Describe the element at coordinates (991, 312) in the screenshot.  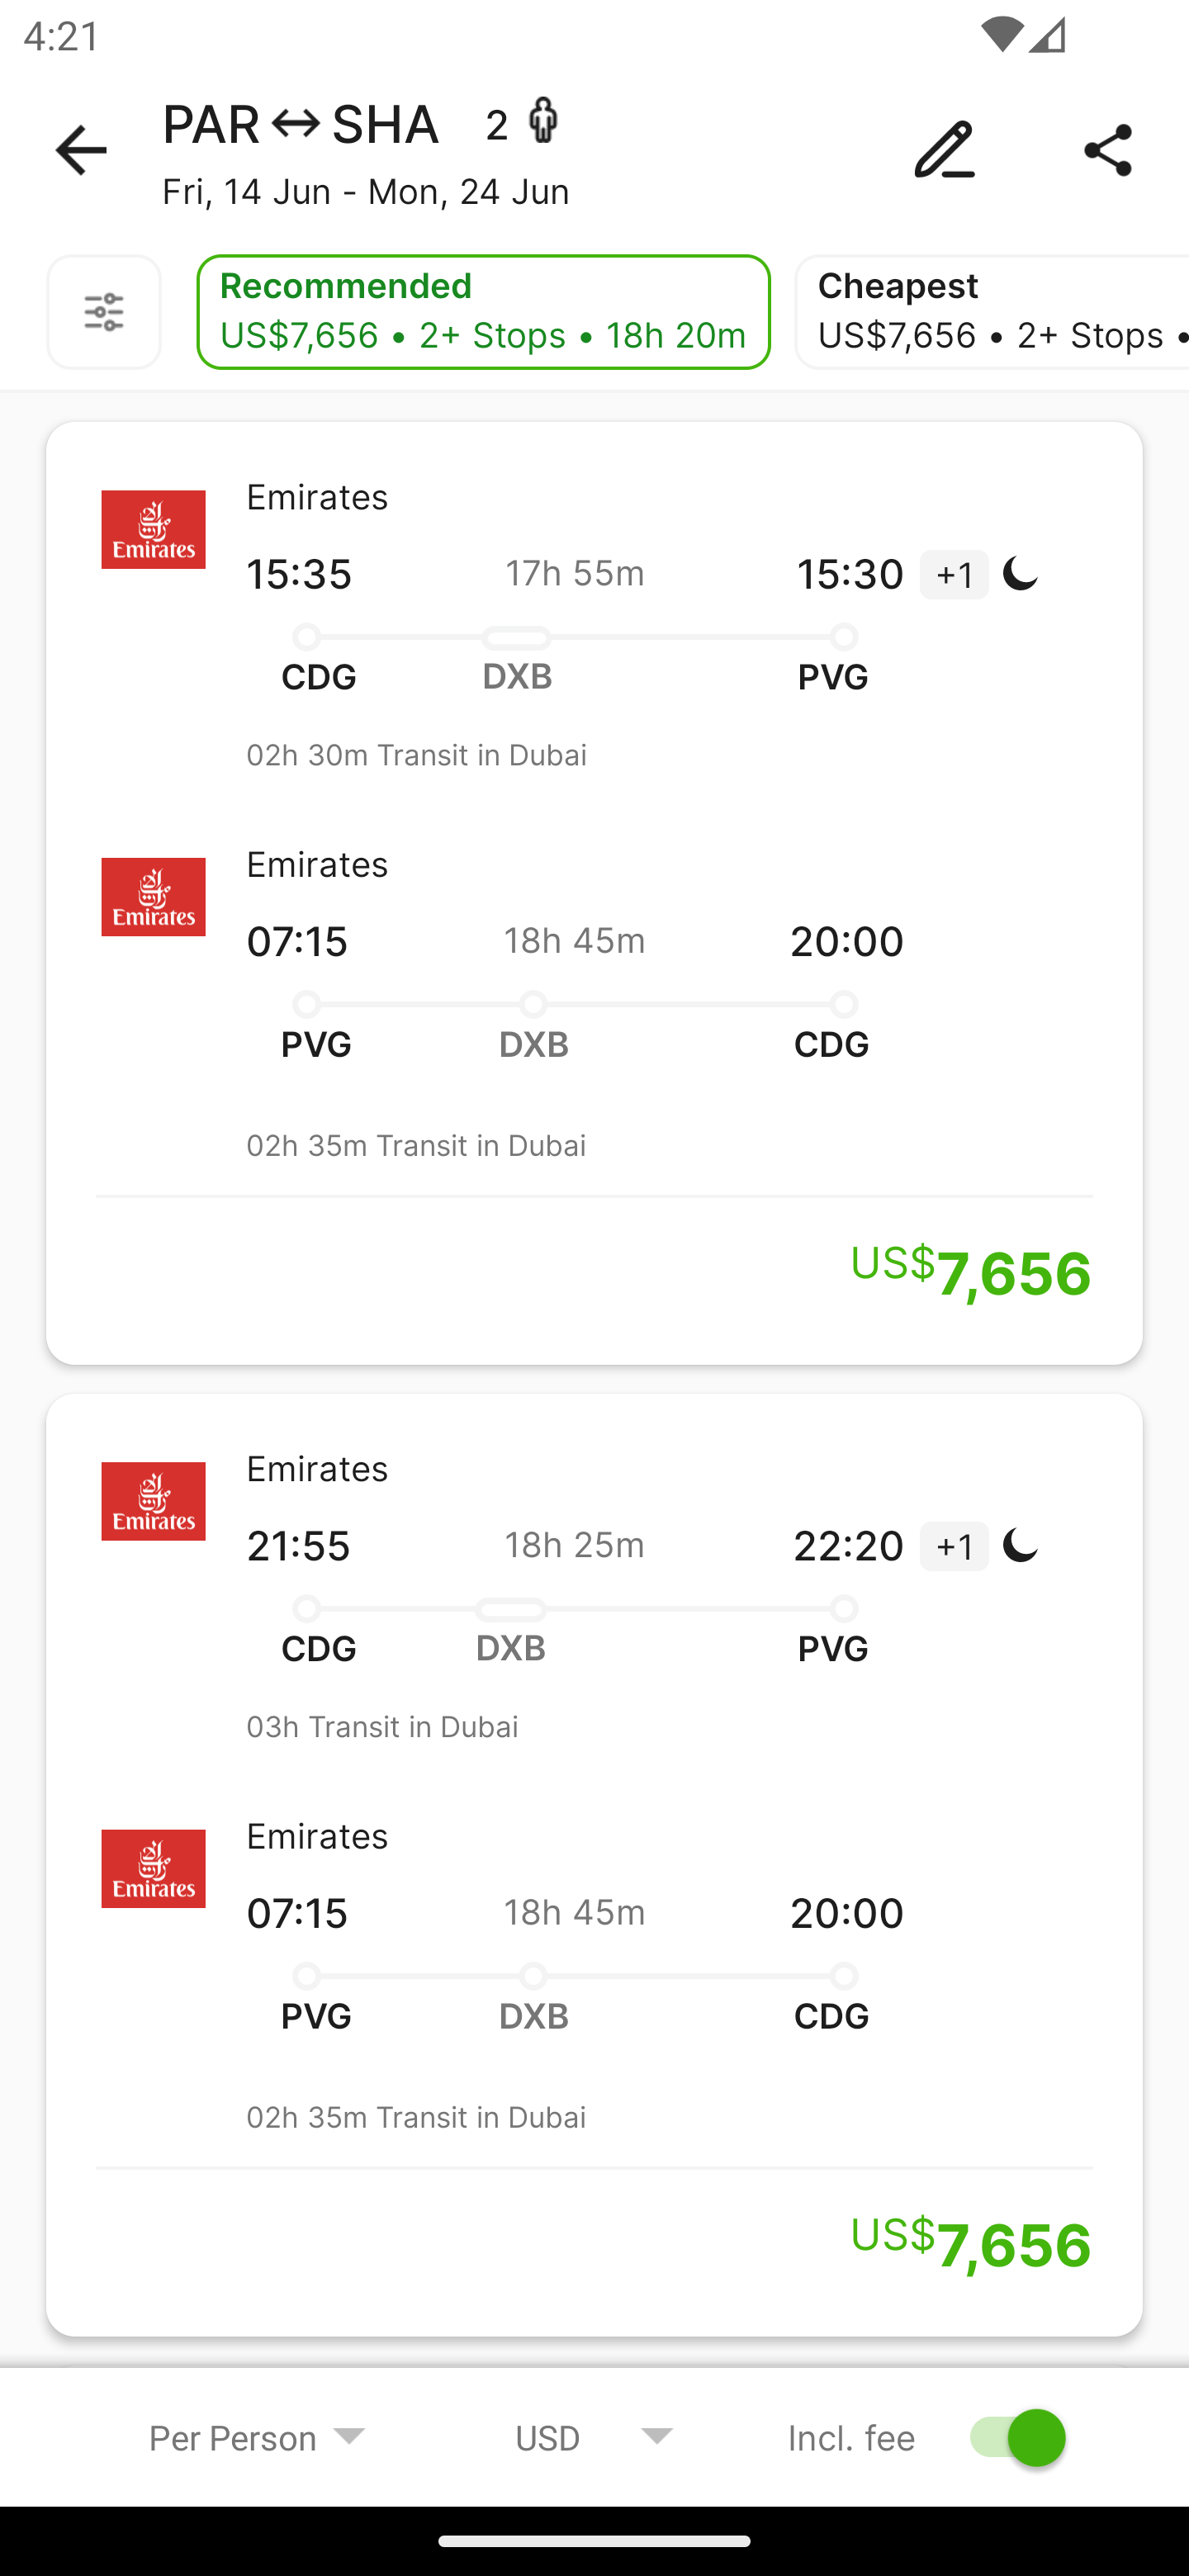
I see `Cheapest US$7,656 • 2+ Stops • 18h 35m` at that location.